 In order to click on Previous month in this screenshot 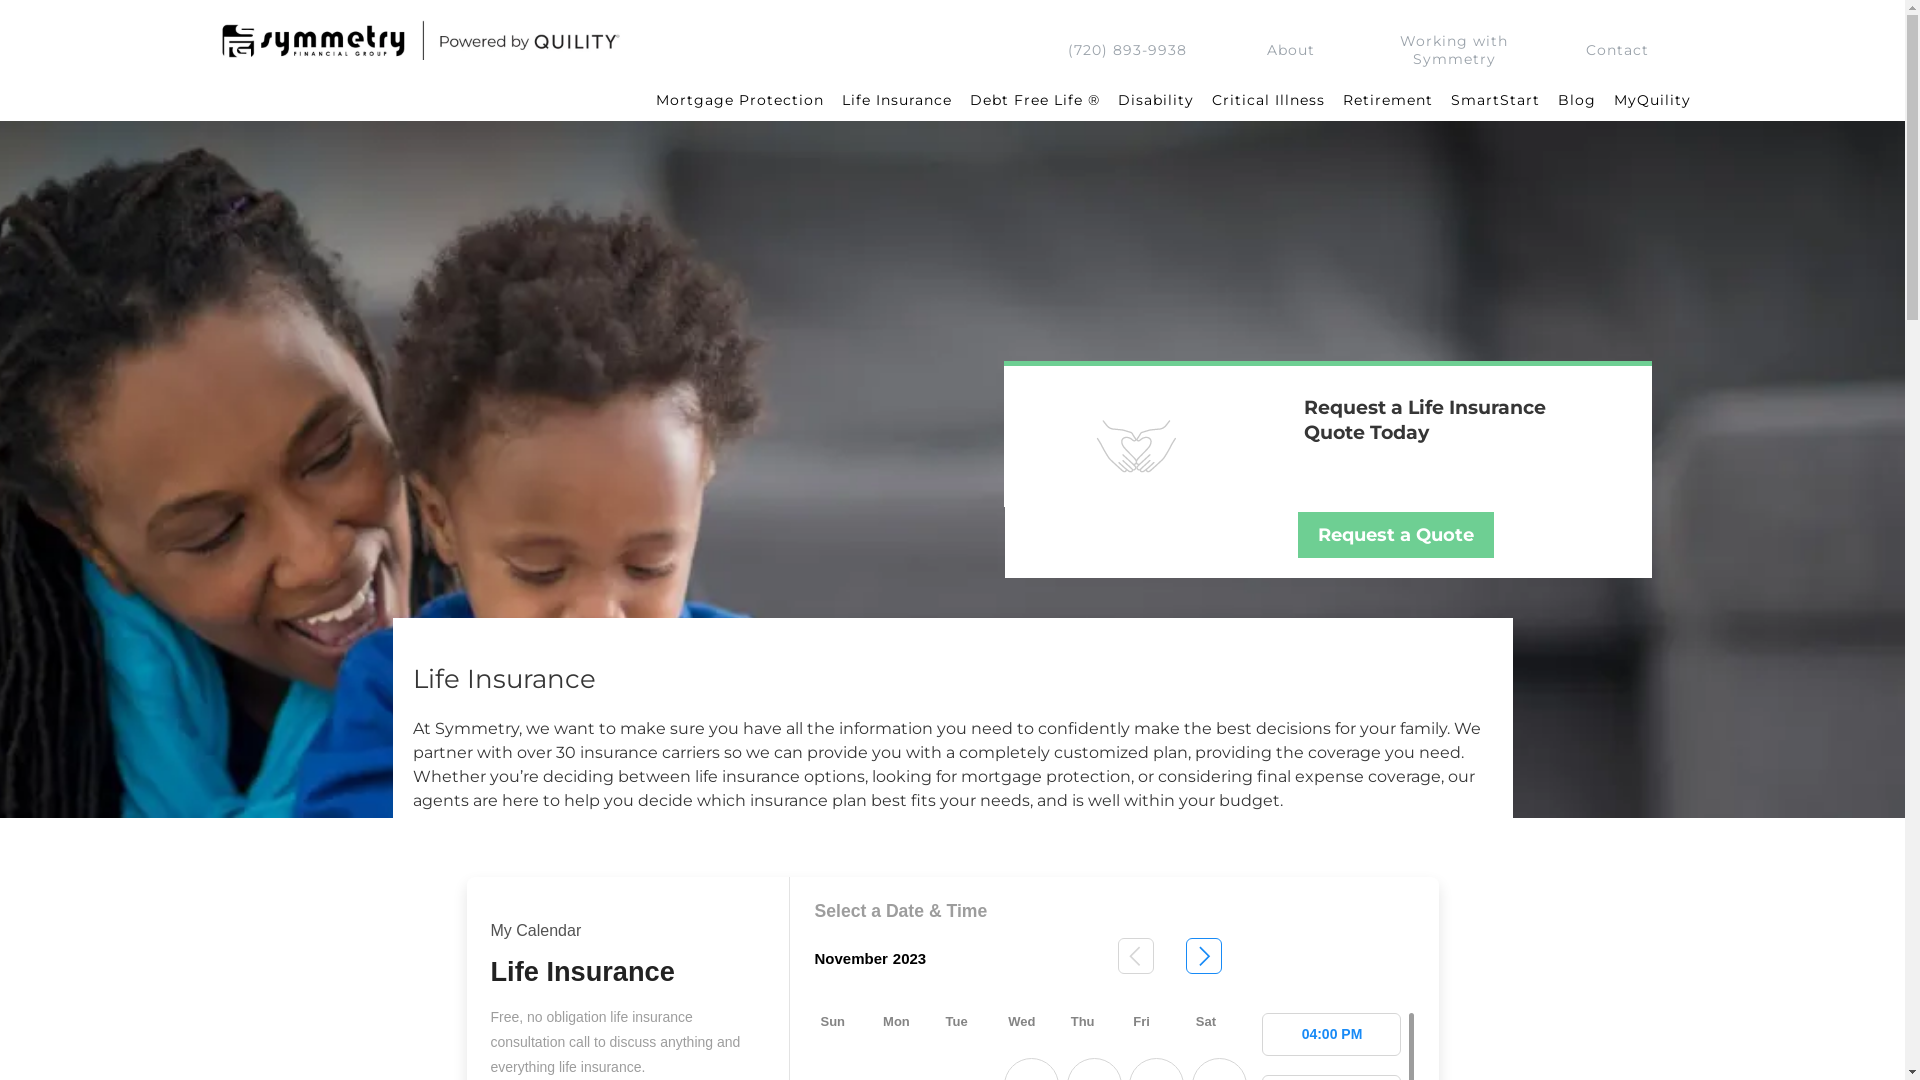, I will do `click(1136, 959)`.